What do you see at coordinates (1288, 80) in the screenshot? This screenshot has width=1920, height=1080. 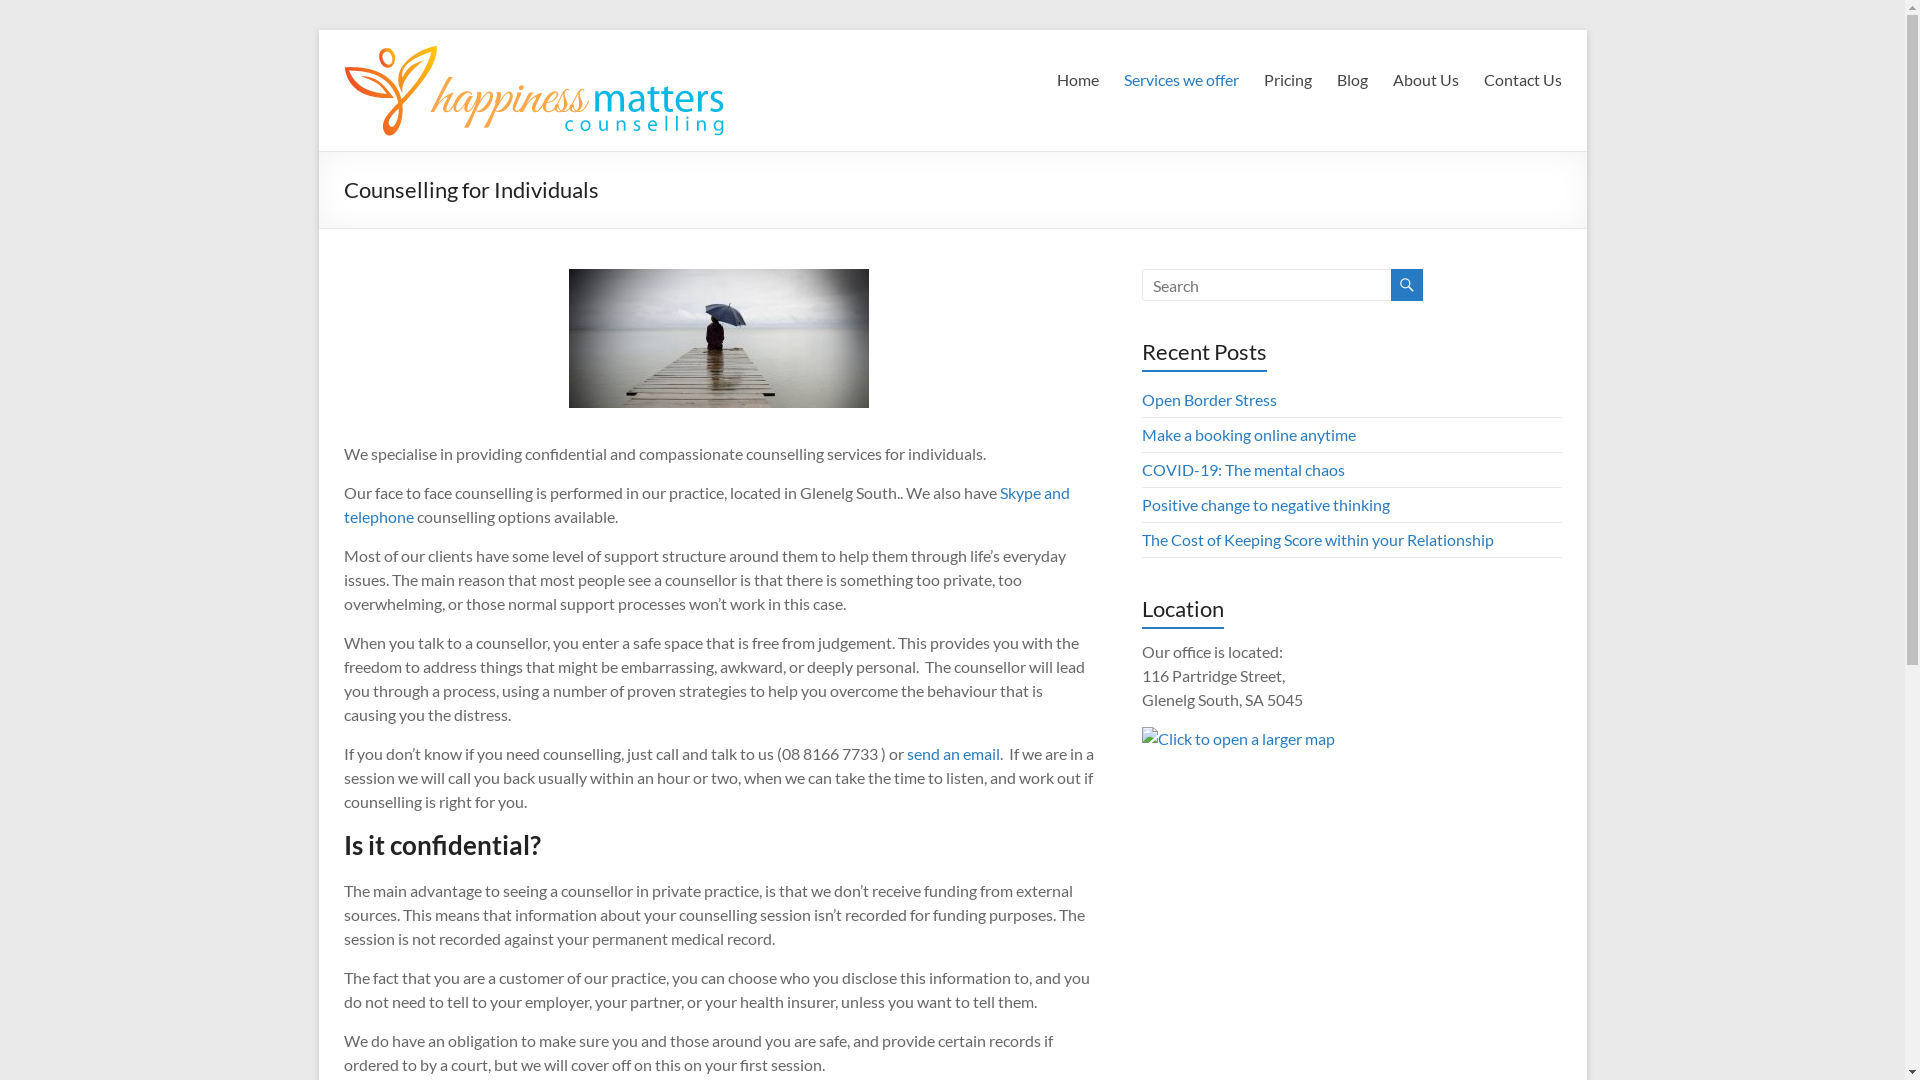 I see `Pricing` at bounding box center [1288, 80].